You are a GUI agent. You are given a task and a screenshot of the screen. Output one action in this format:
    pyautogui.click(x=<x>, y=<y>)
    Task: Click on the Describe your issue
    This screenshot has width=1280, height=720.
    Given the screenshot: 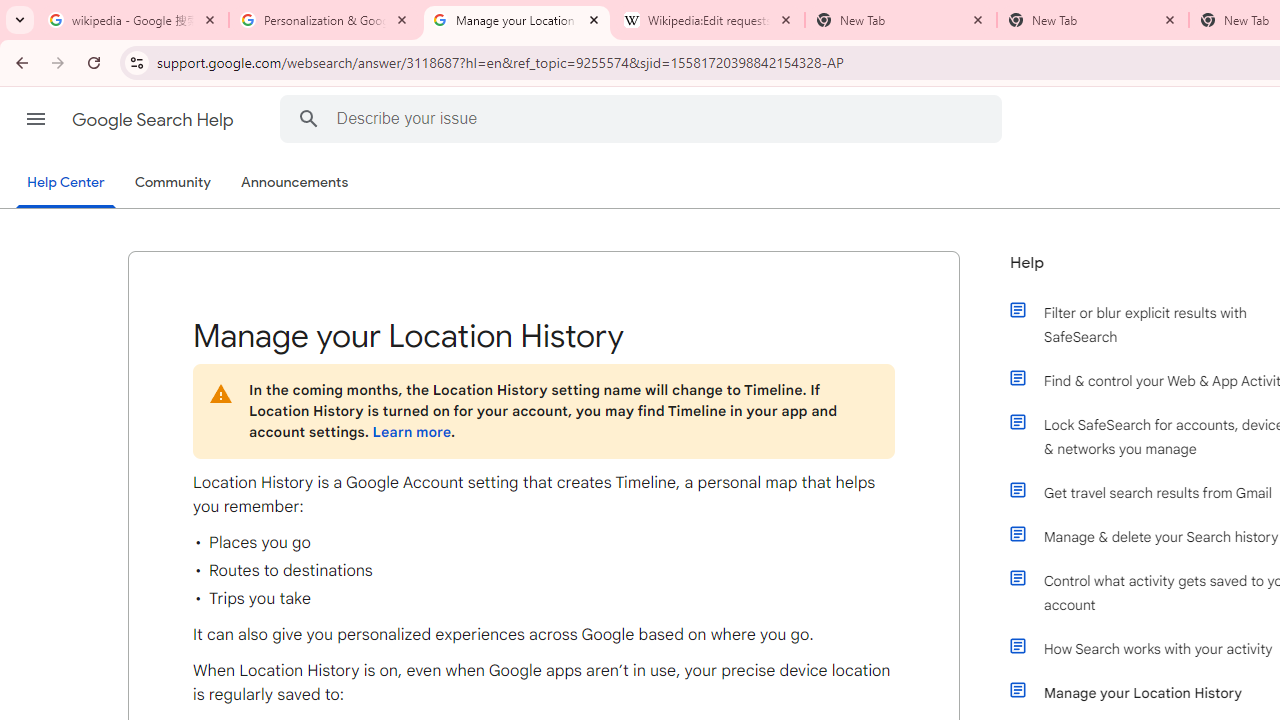 What is the action you would take?
    pyautogui.click(x=644, y=118)
    